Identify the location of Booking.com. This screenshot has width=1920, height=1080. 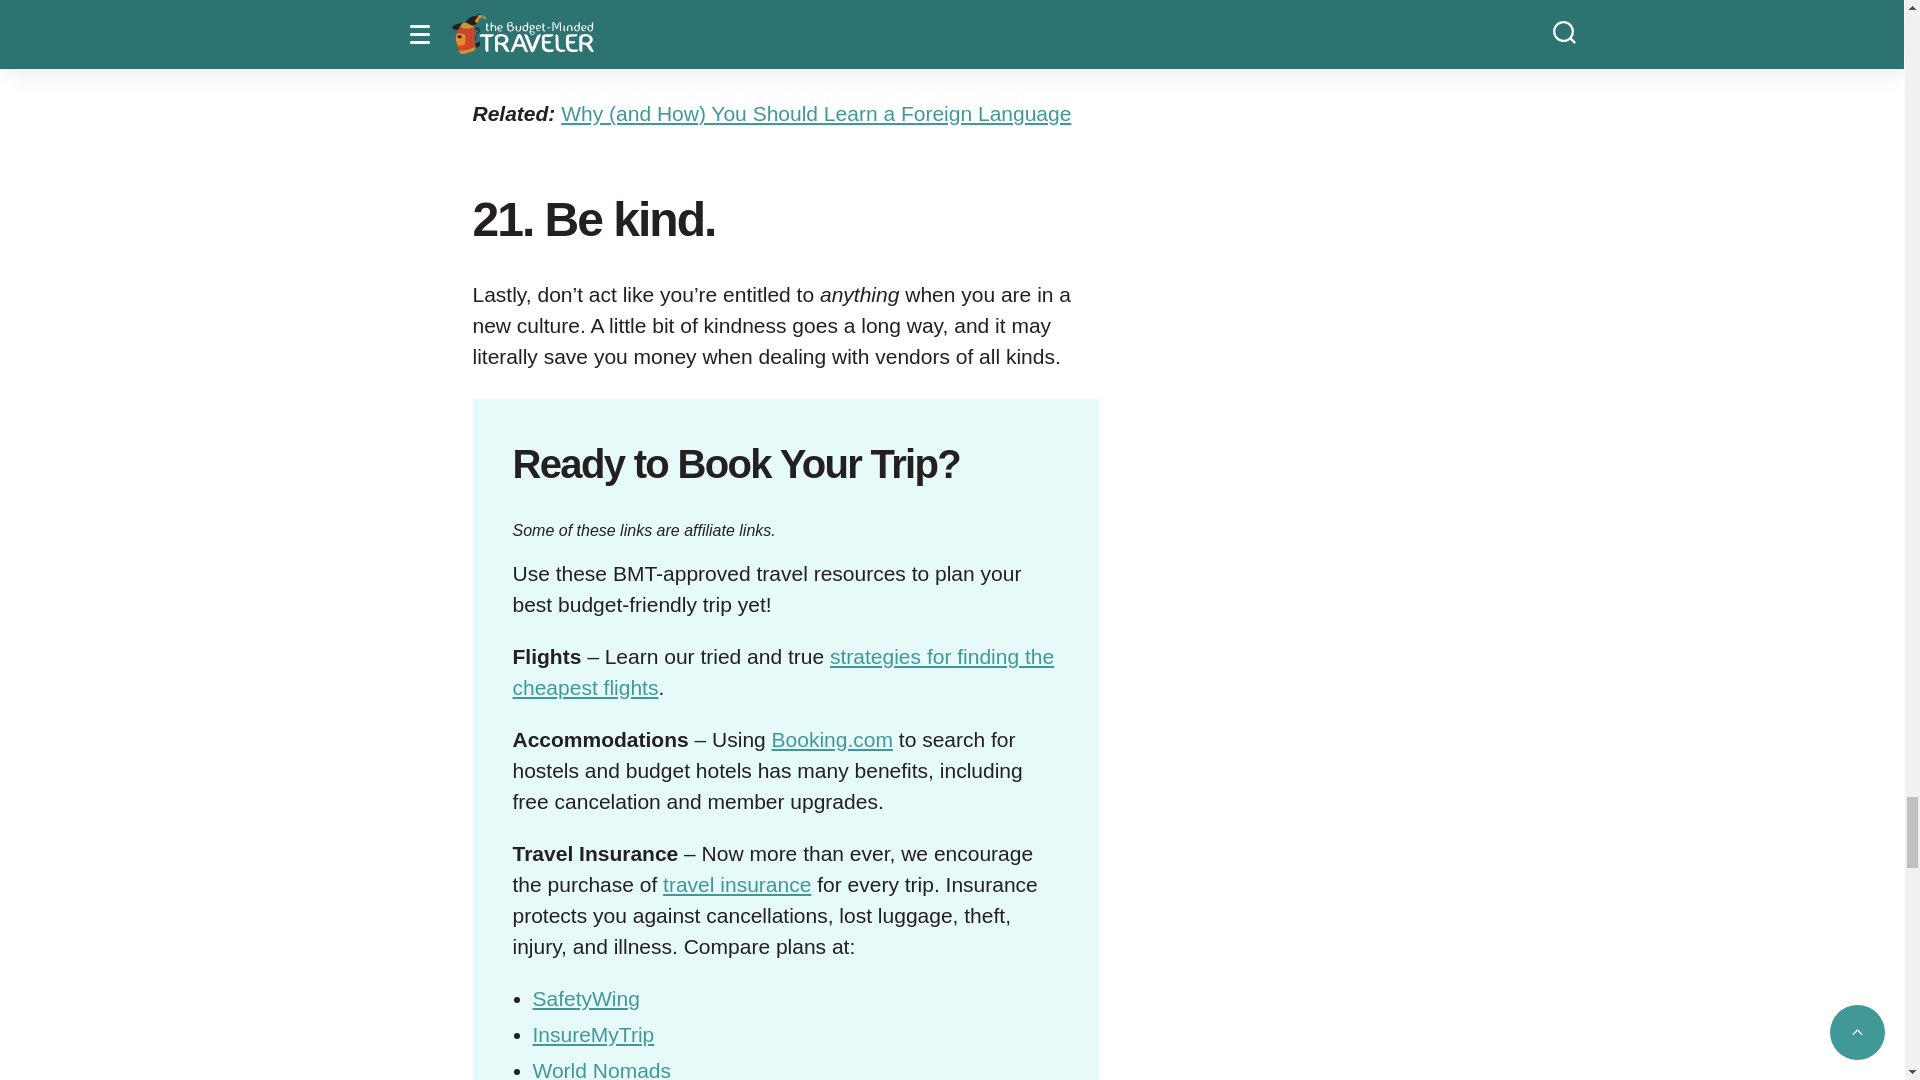
(832, 738).